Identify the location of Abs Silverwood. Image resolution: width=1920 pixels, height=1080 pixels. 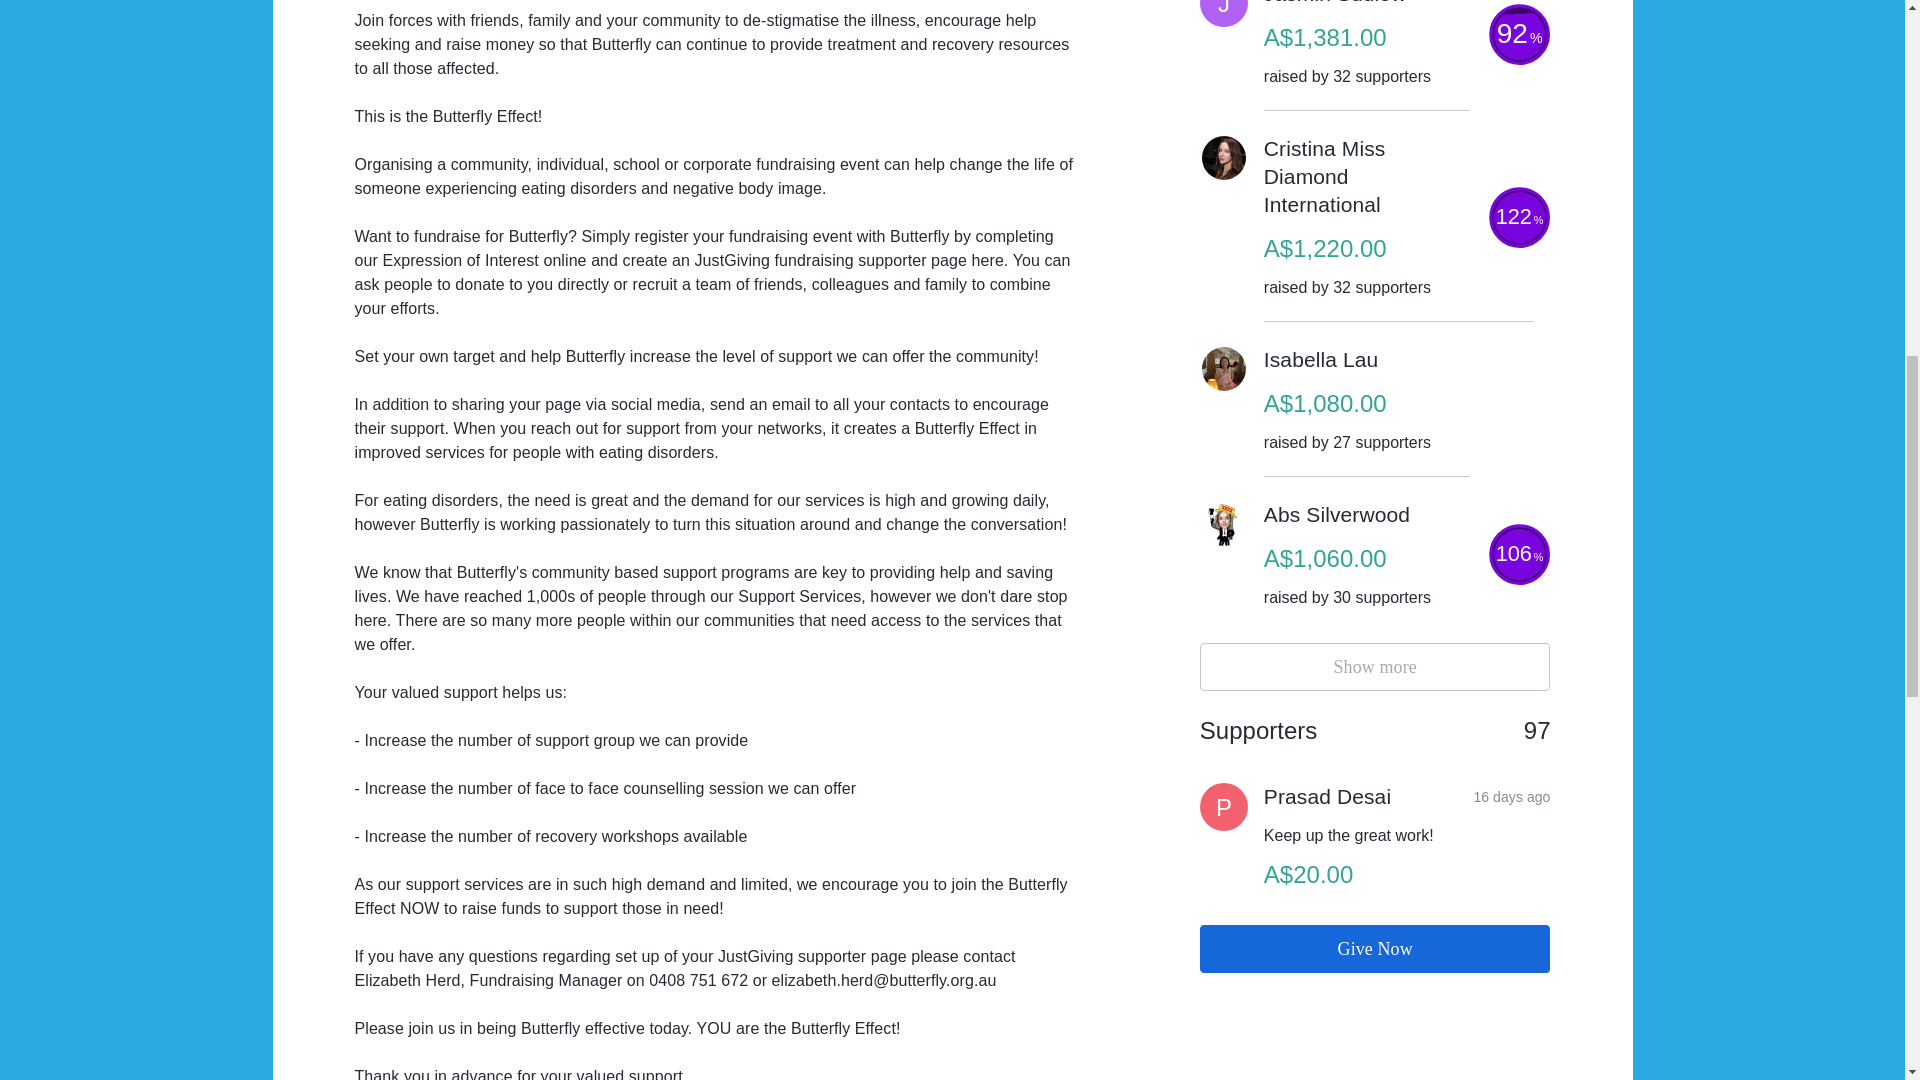
(1376, 948).